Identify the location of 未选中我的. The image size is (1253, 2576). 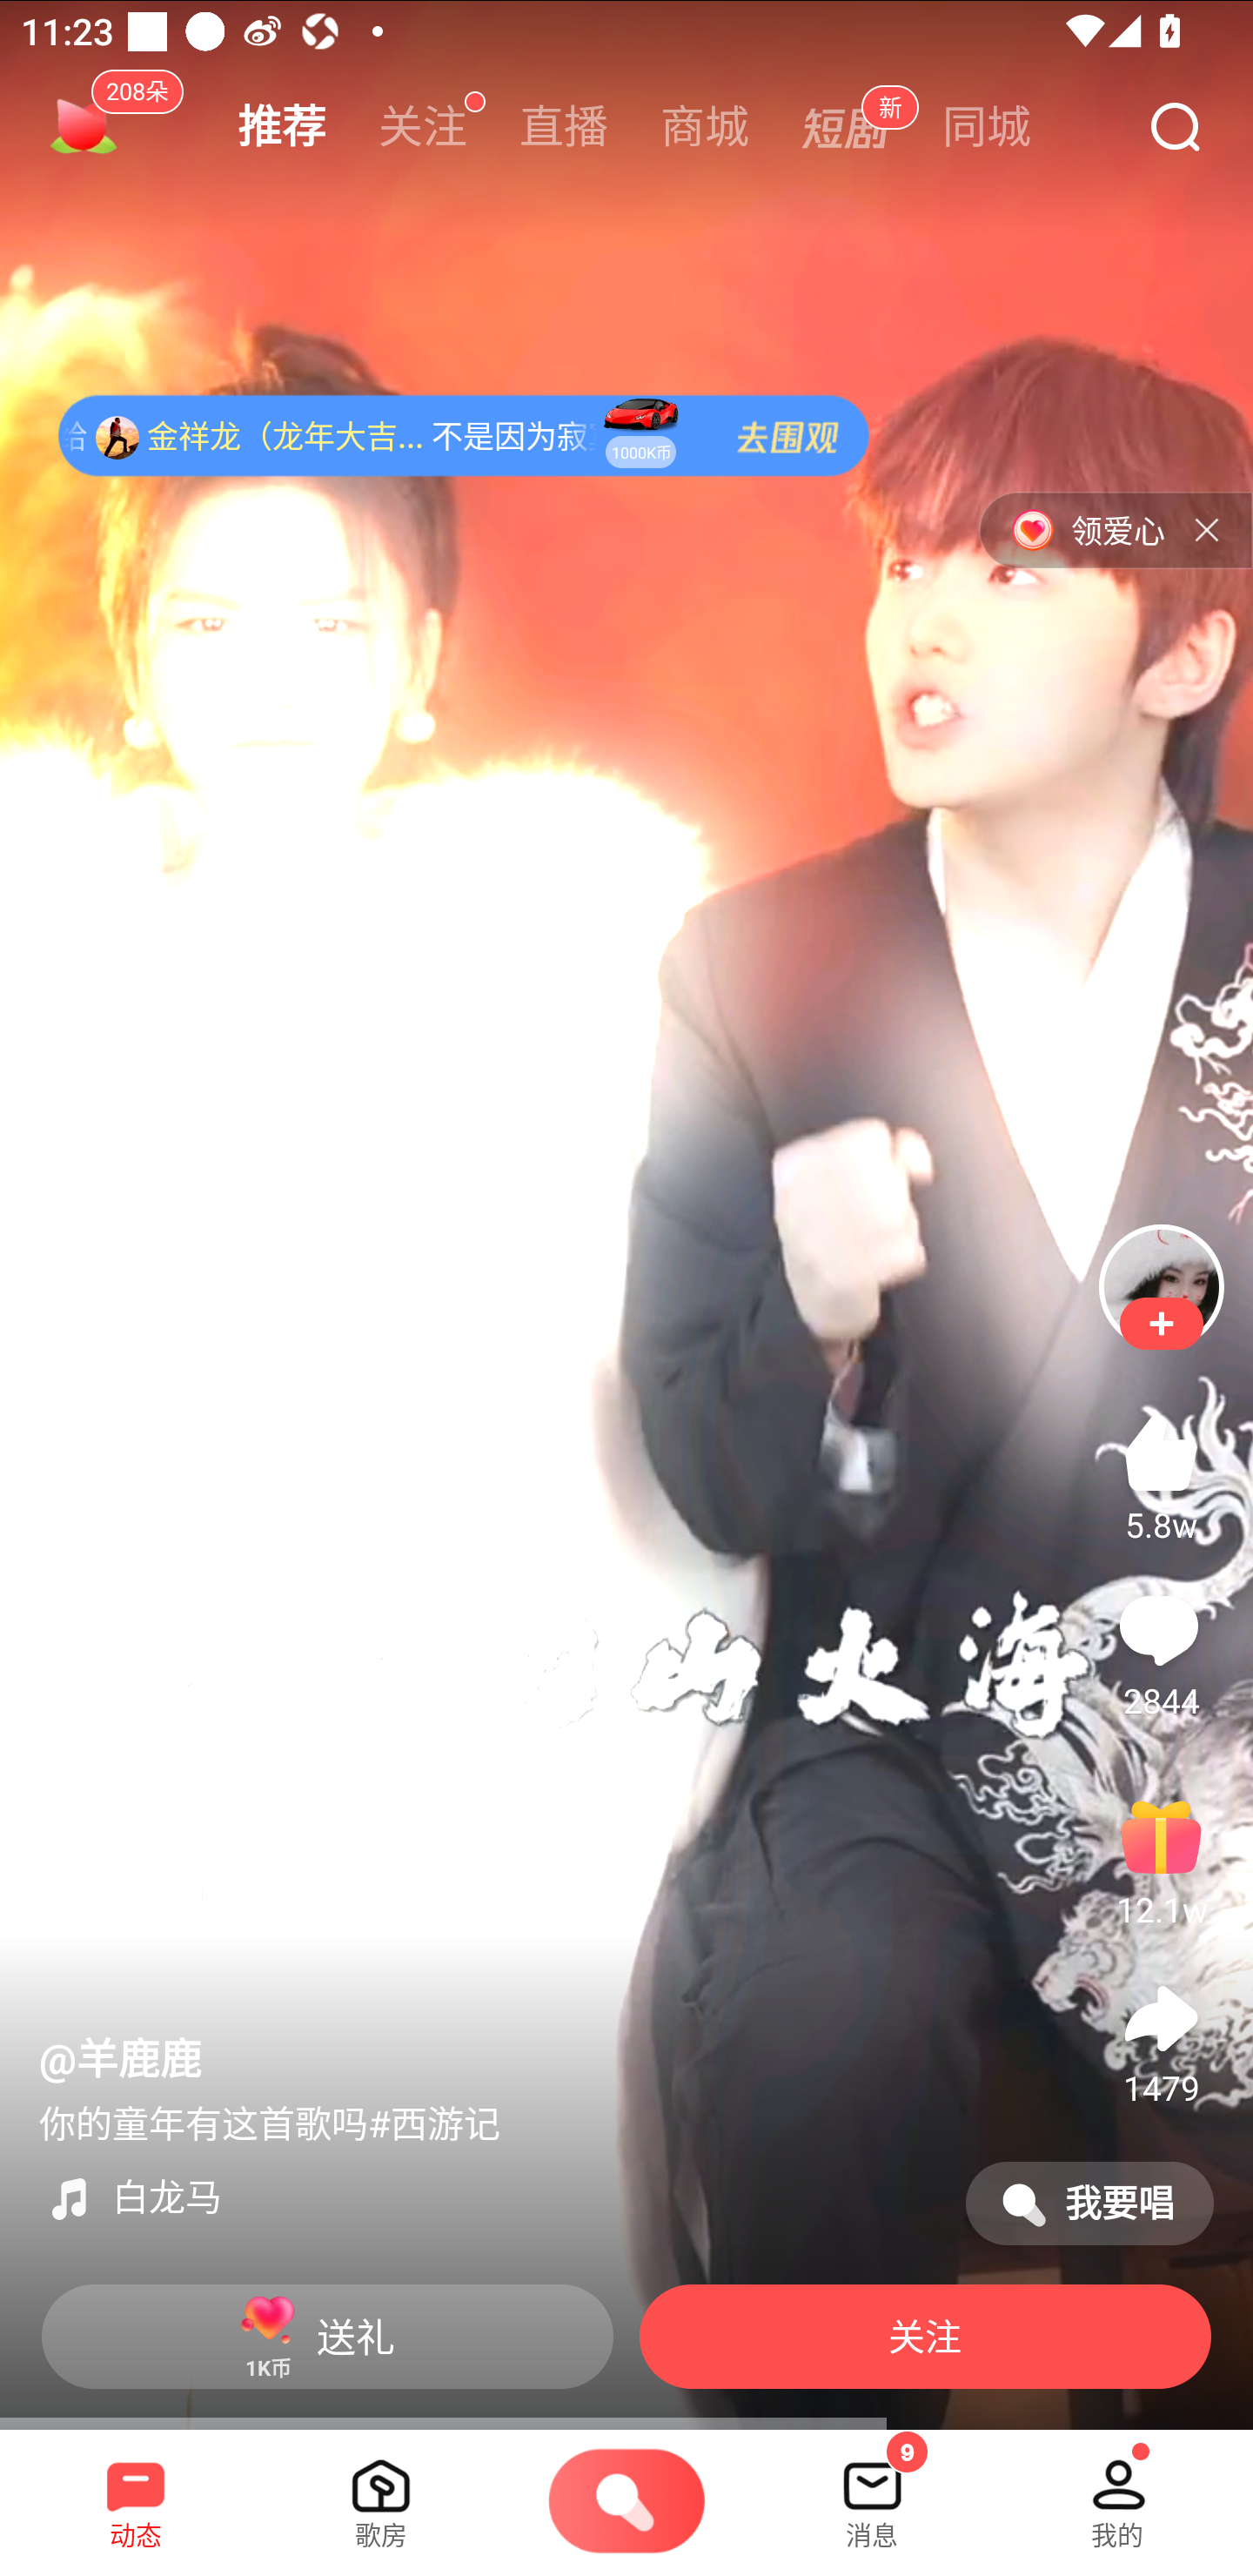
(1117, 2492).